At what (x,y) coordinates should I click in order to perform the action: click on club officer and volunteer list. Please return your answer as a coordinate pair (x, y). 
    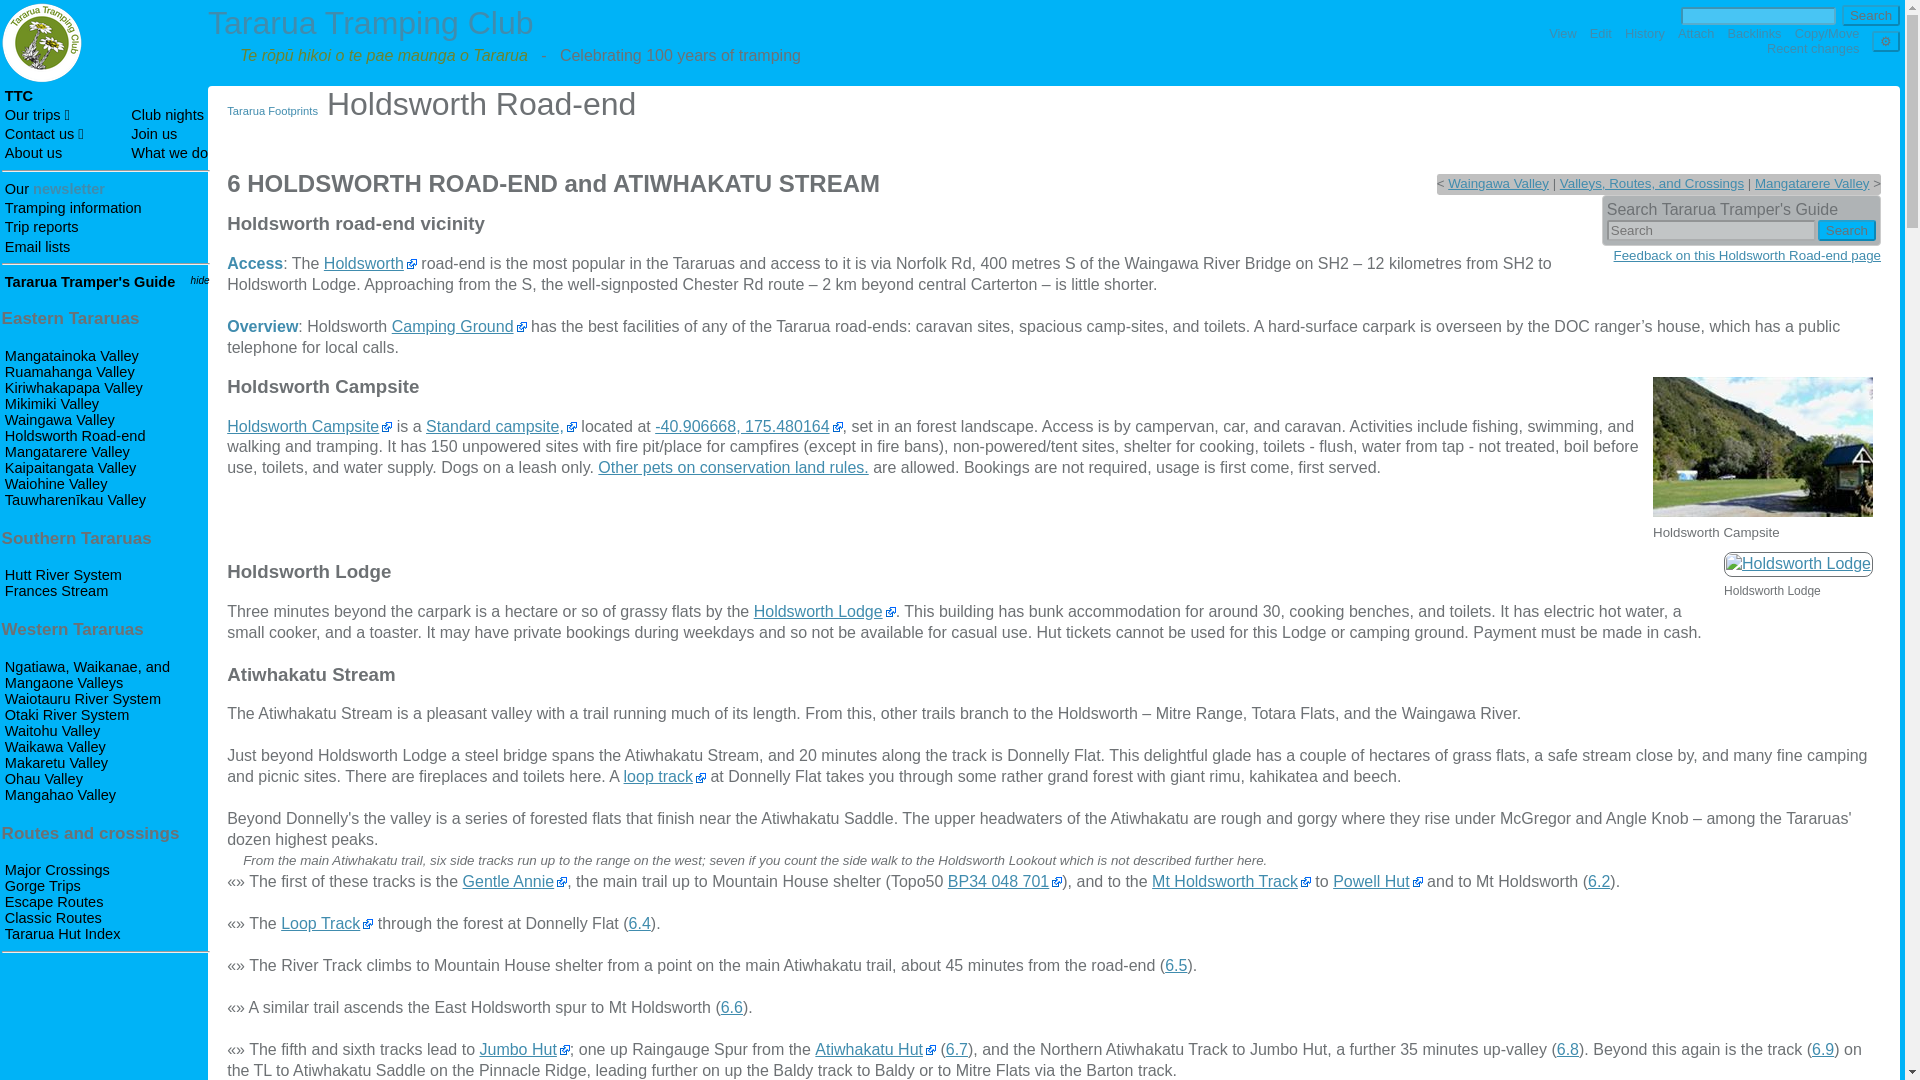
    Looking at the image, I should click on (44, 134).